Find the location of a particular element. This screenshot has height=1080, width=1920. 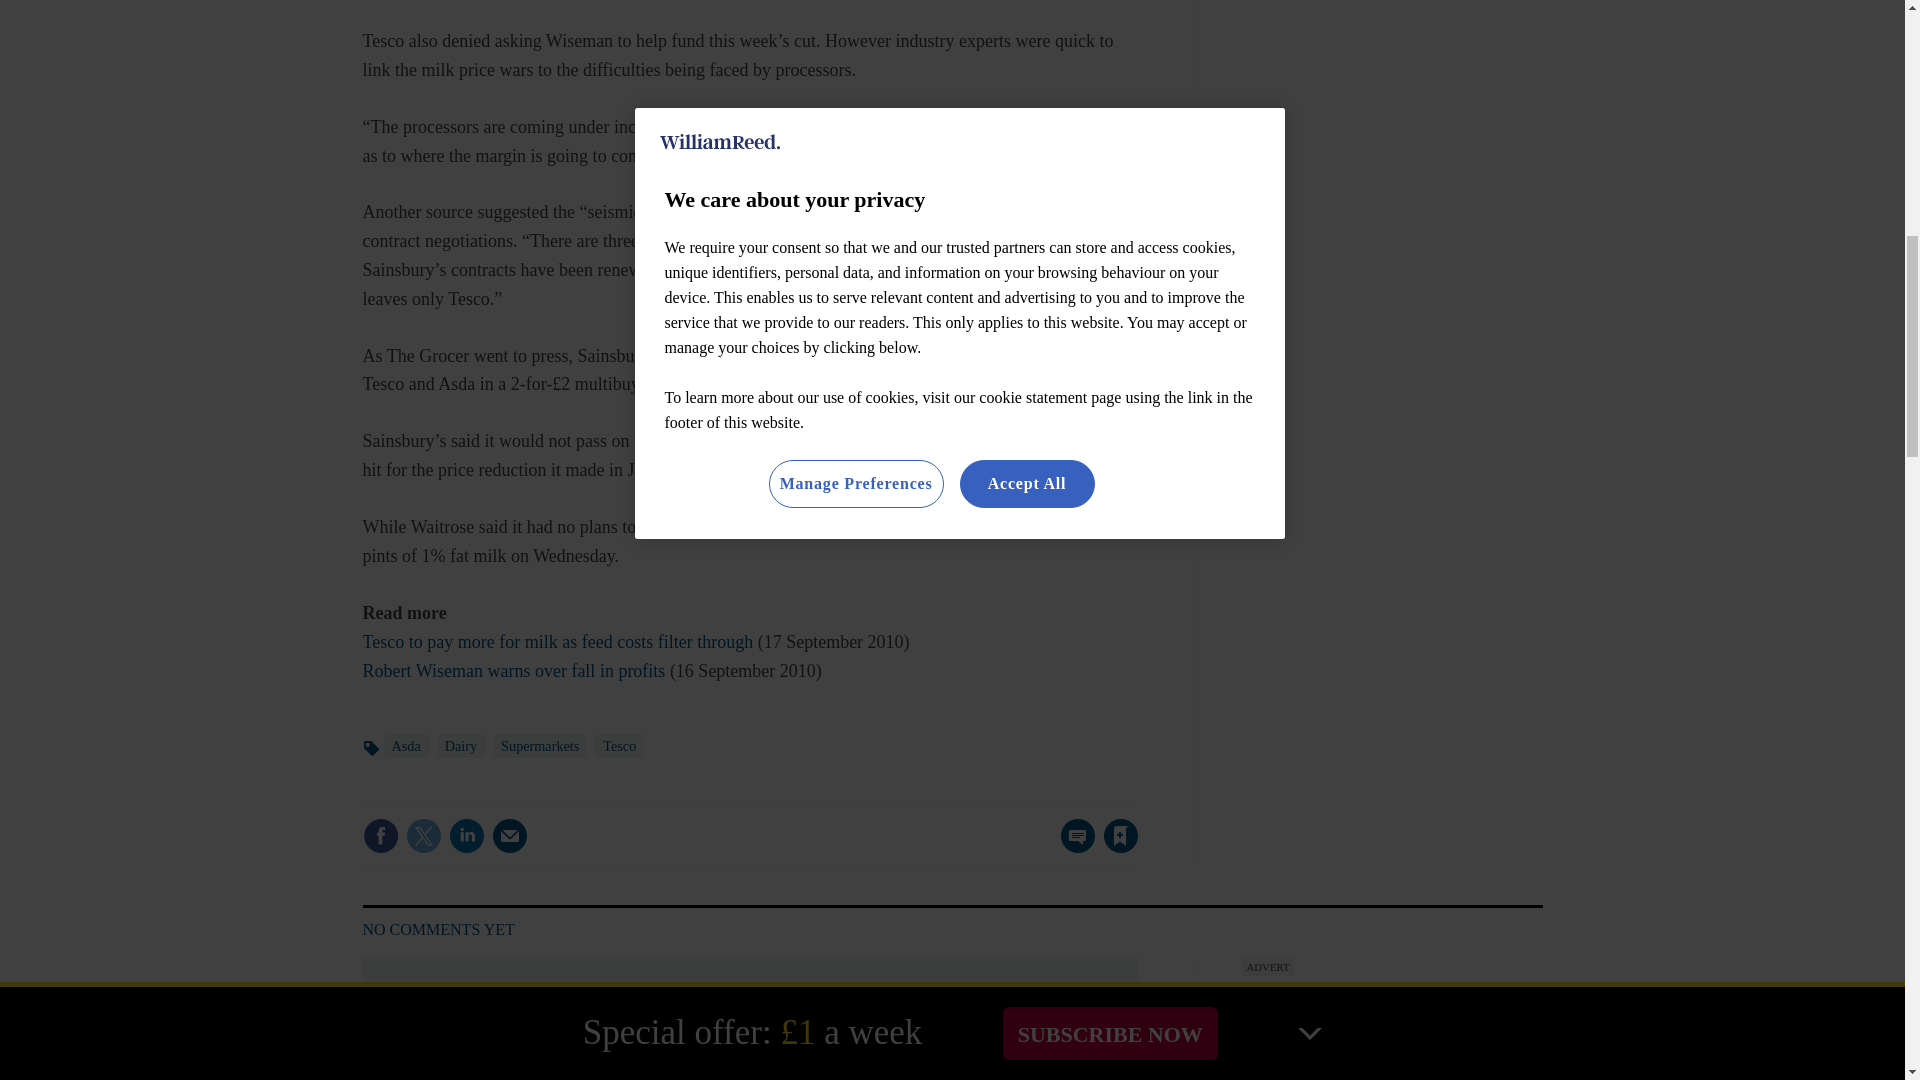

Share this on Twitter is located at coordinates (423, 836).